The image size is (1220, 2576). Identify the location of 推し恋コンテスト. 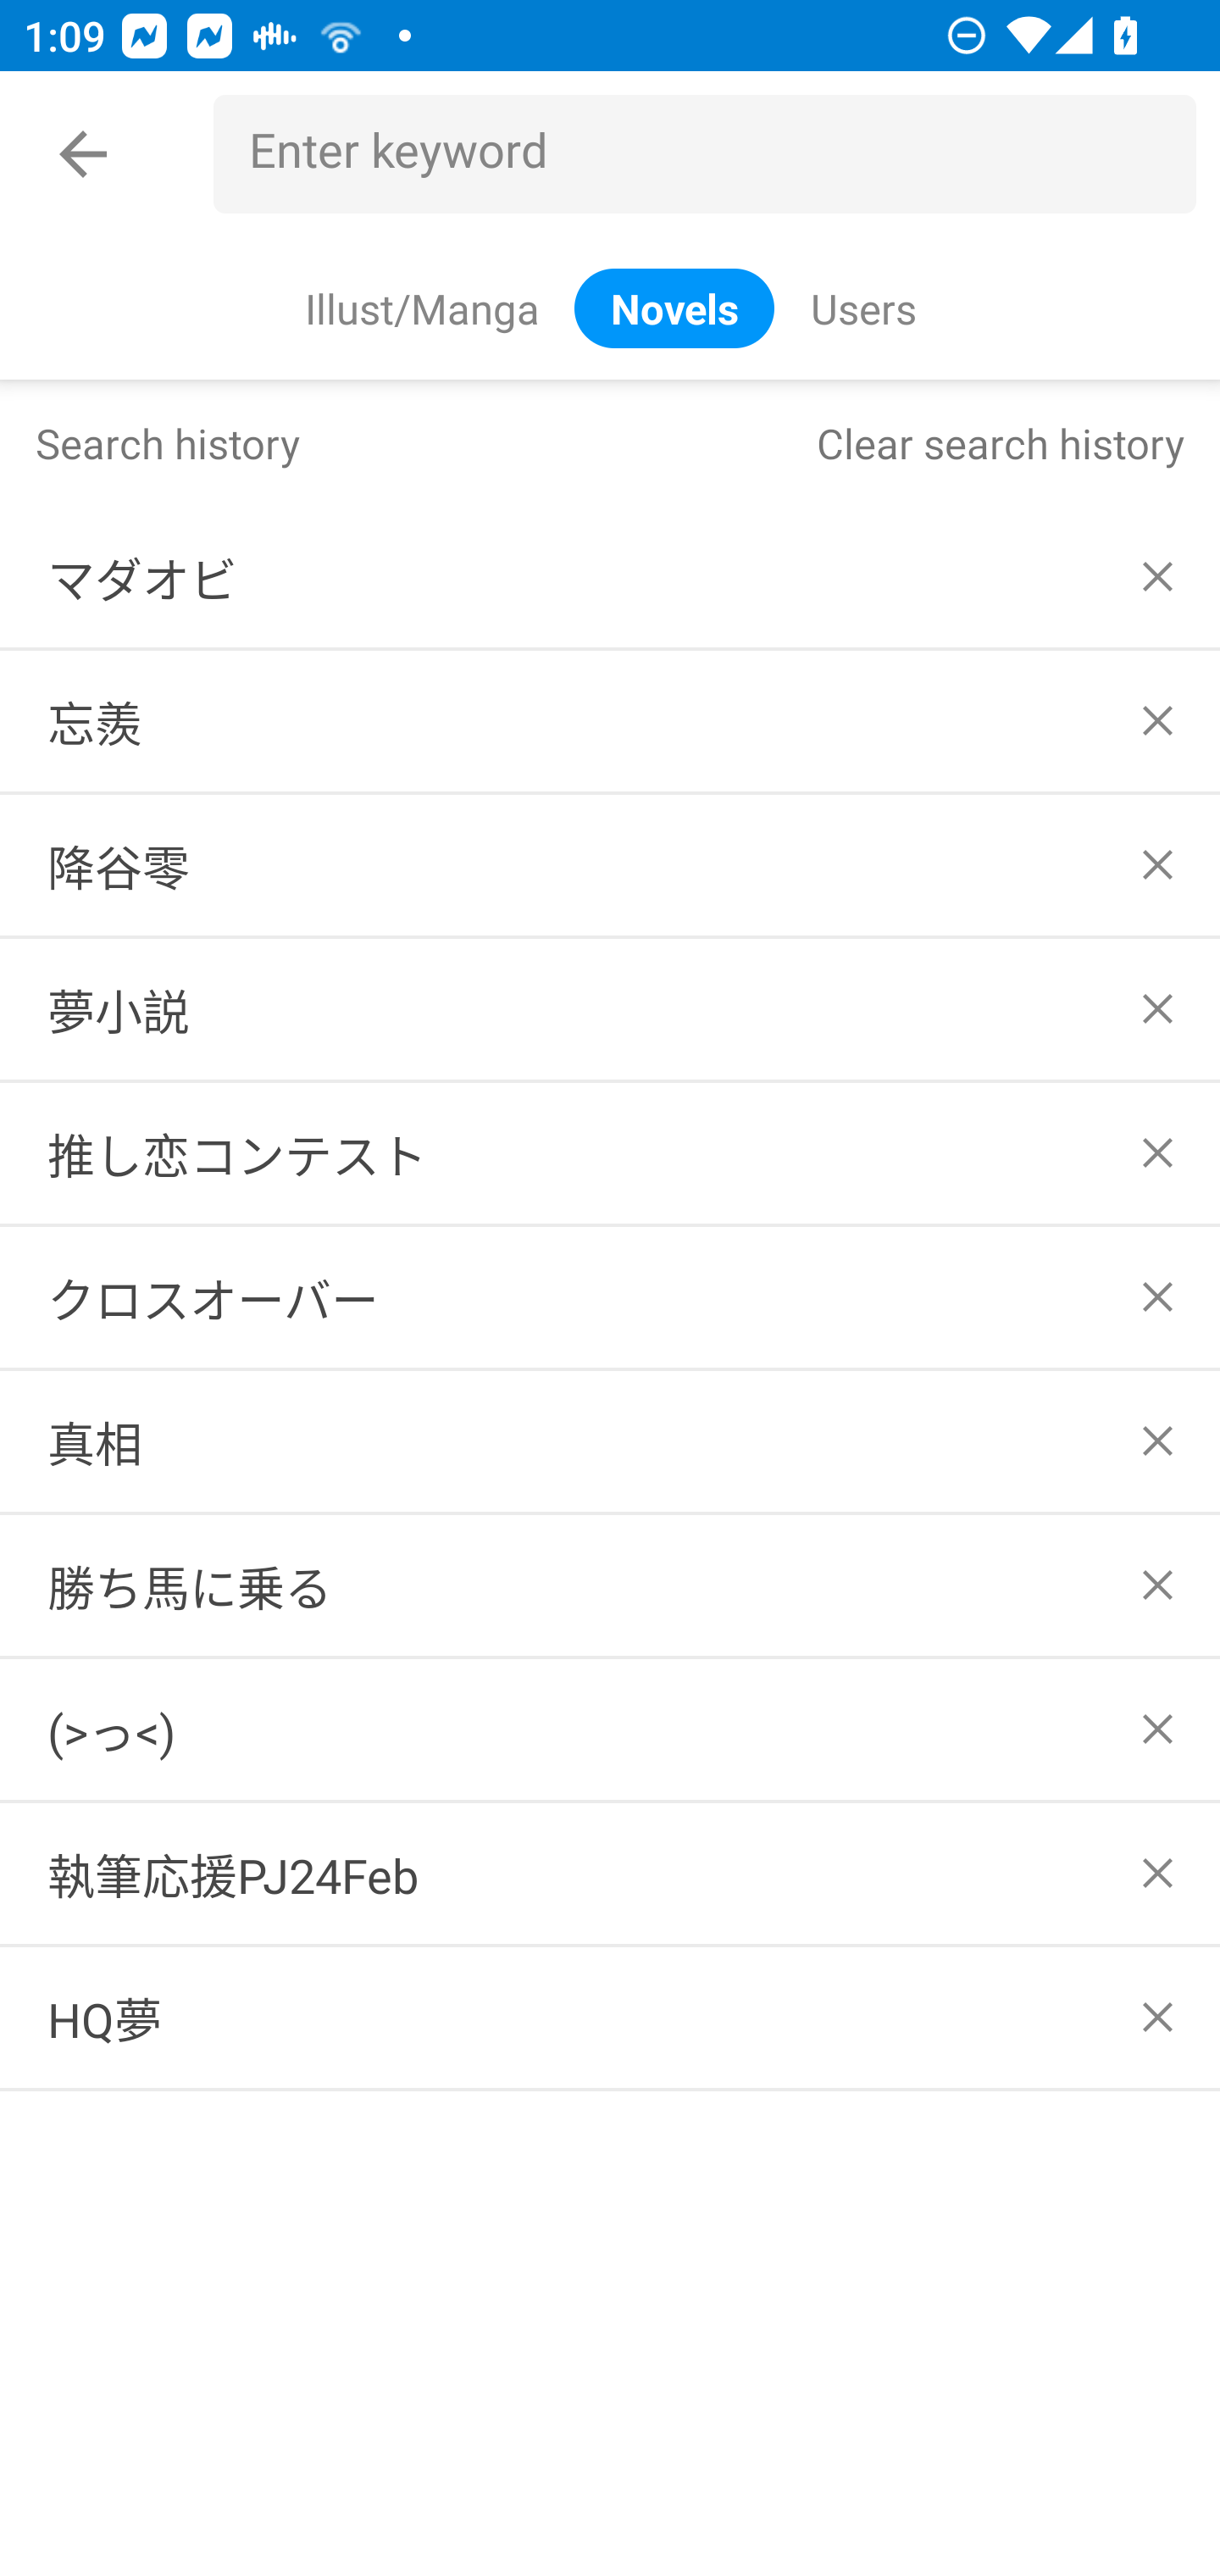
(610, 1152).